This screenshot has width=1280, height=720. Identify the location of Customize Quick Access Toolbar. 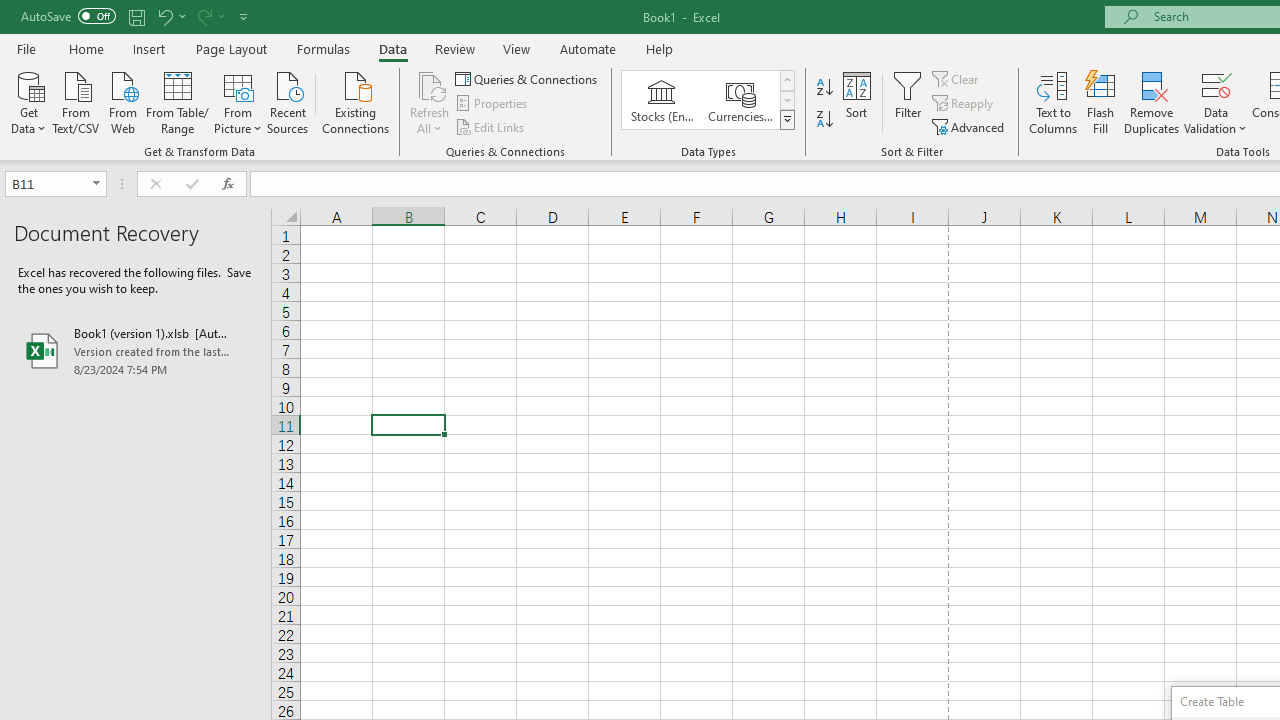
(244, 16).